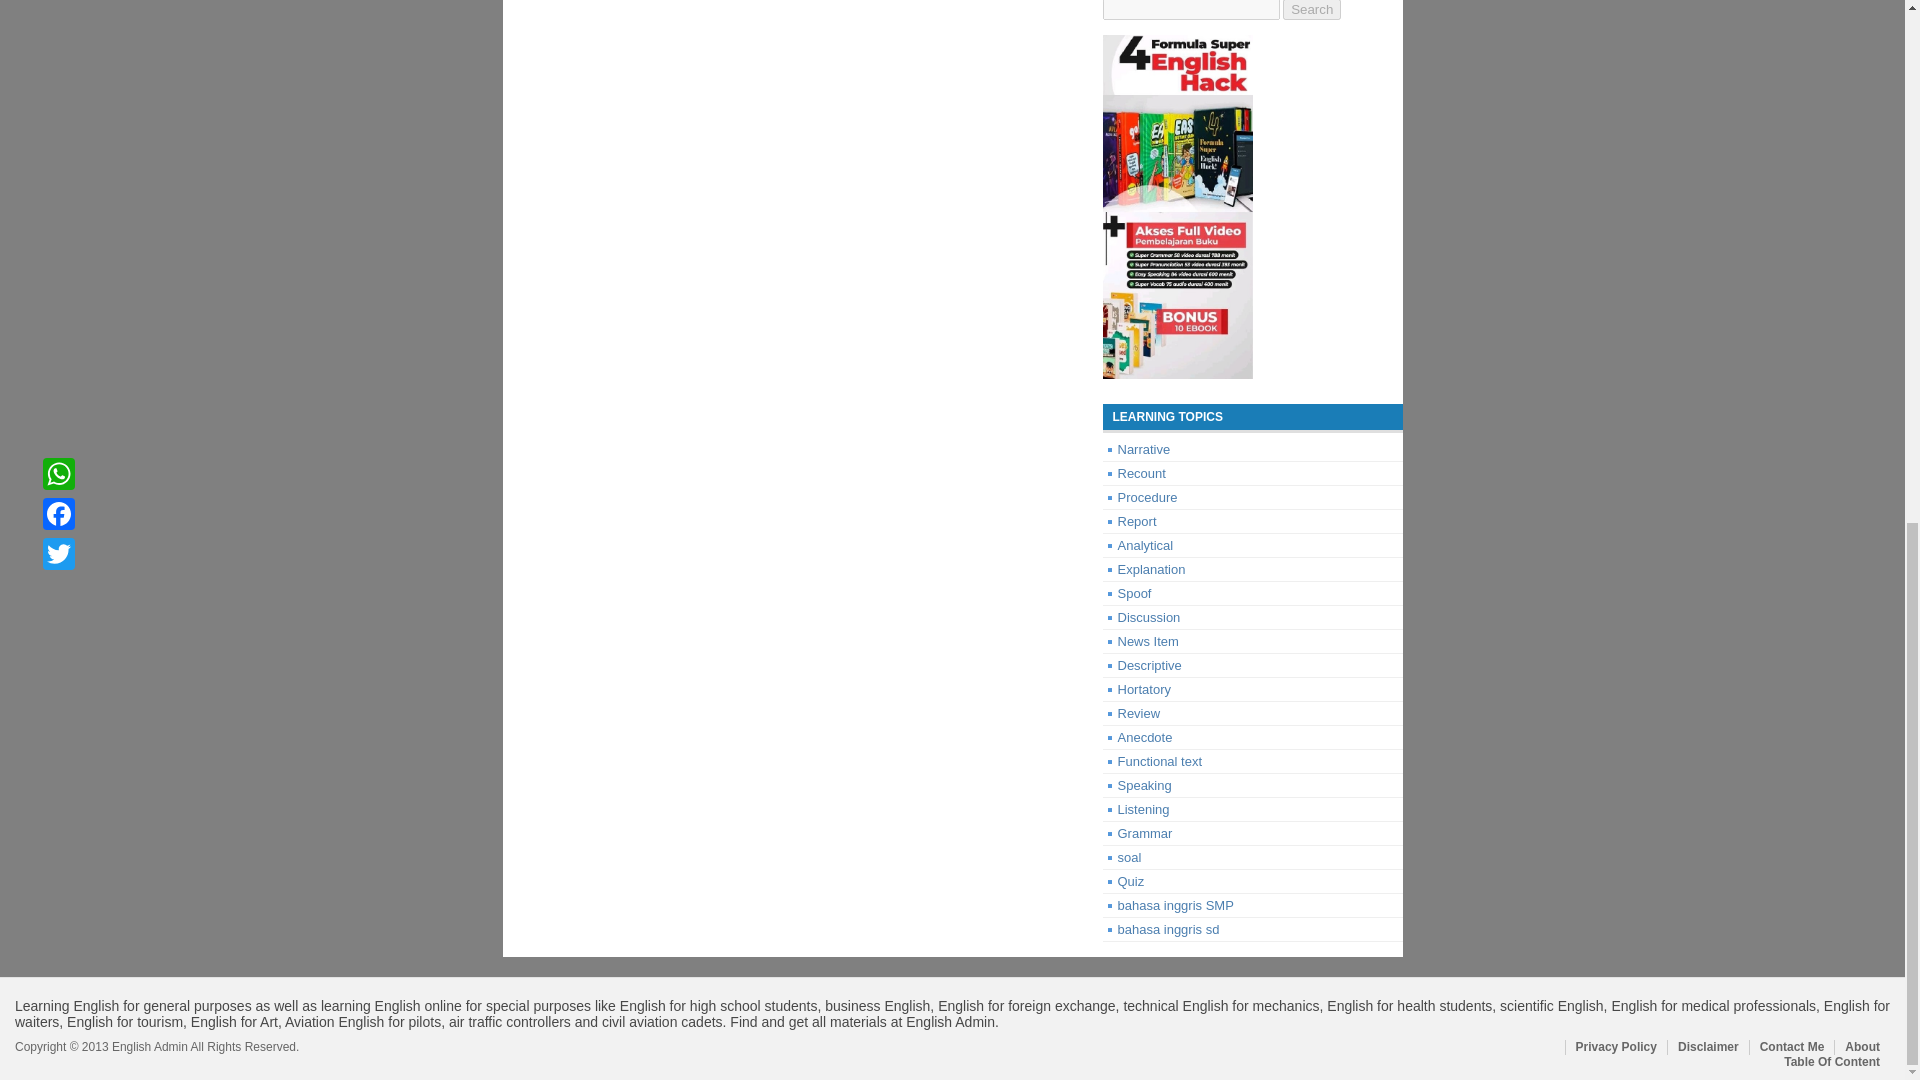 This screenshot has width=1920, height=1080. Describe the element at coordinates (1139, 714) in the screenshot. I see `Review` at that location.